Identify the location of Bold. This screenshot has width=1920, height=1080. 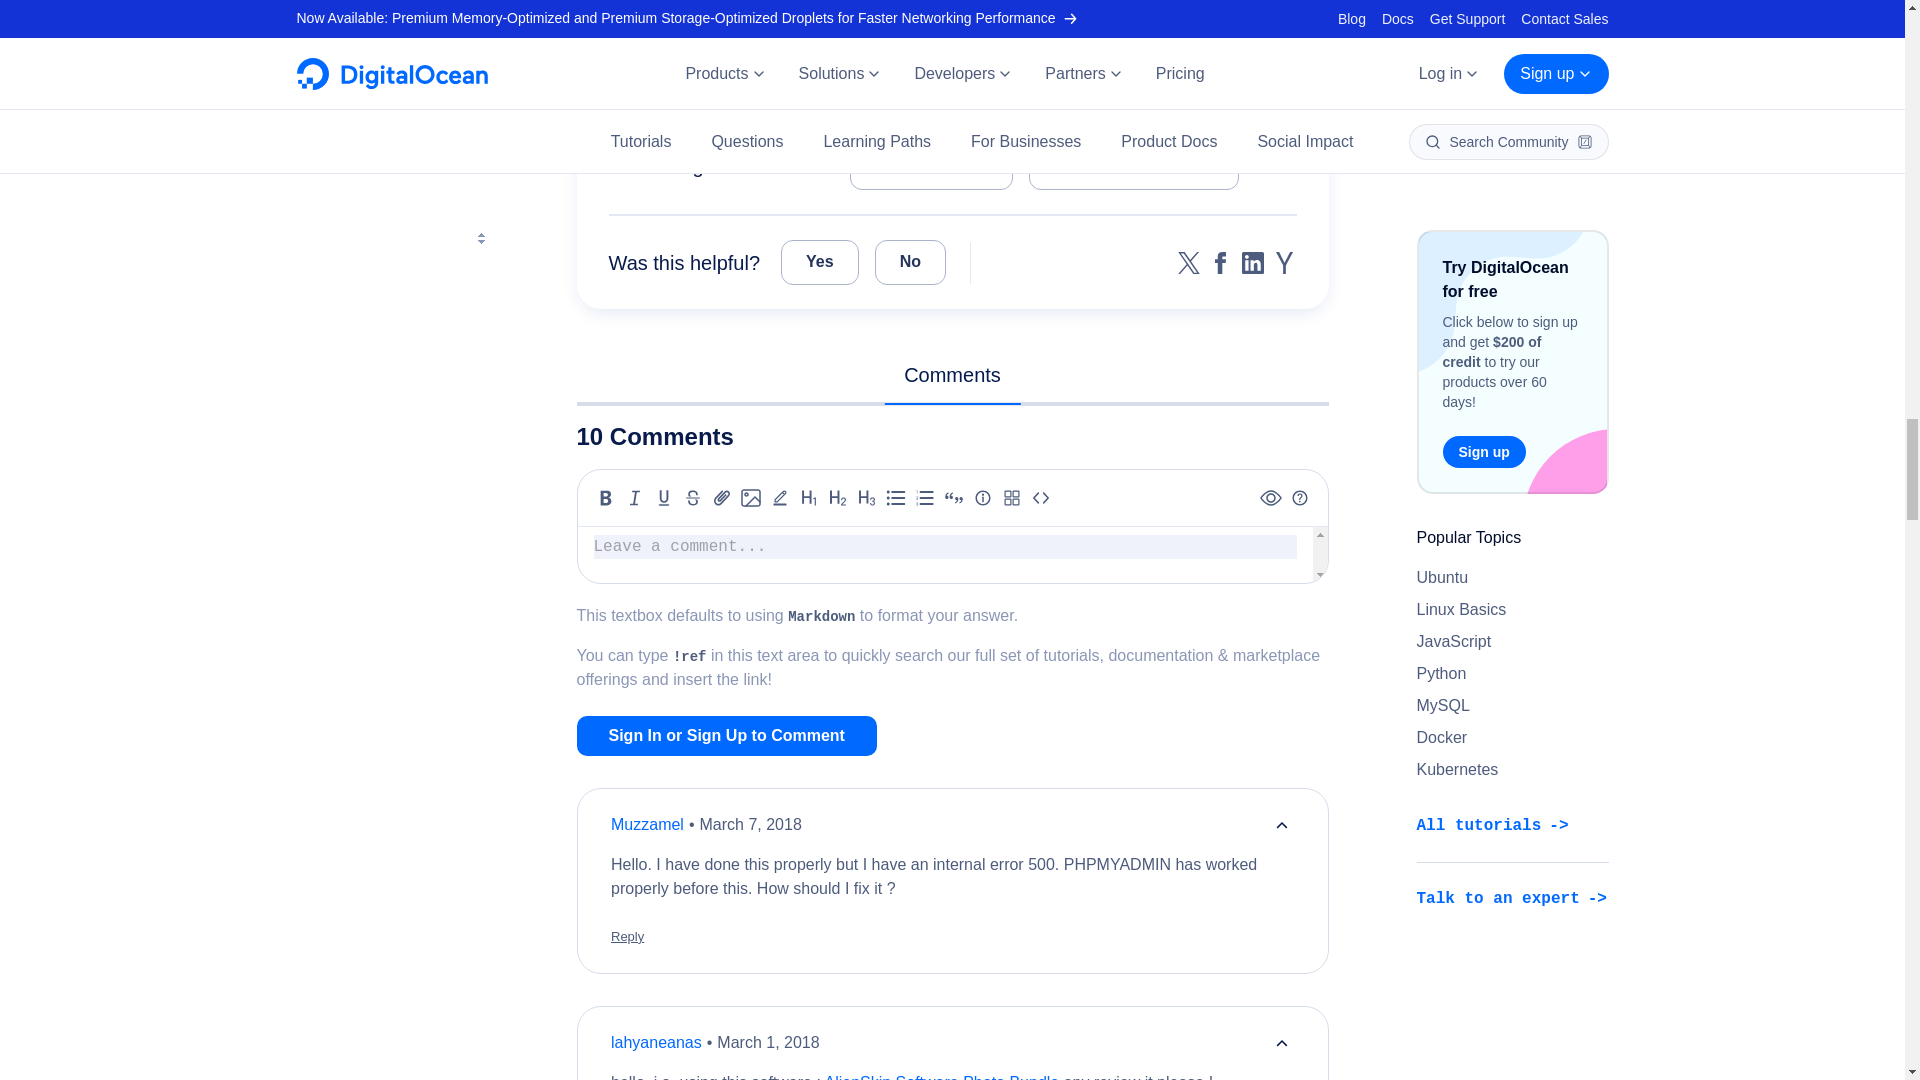
(606, 498).